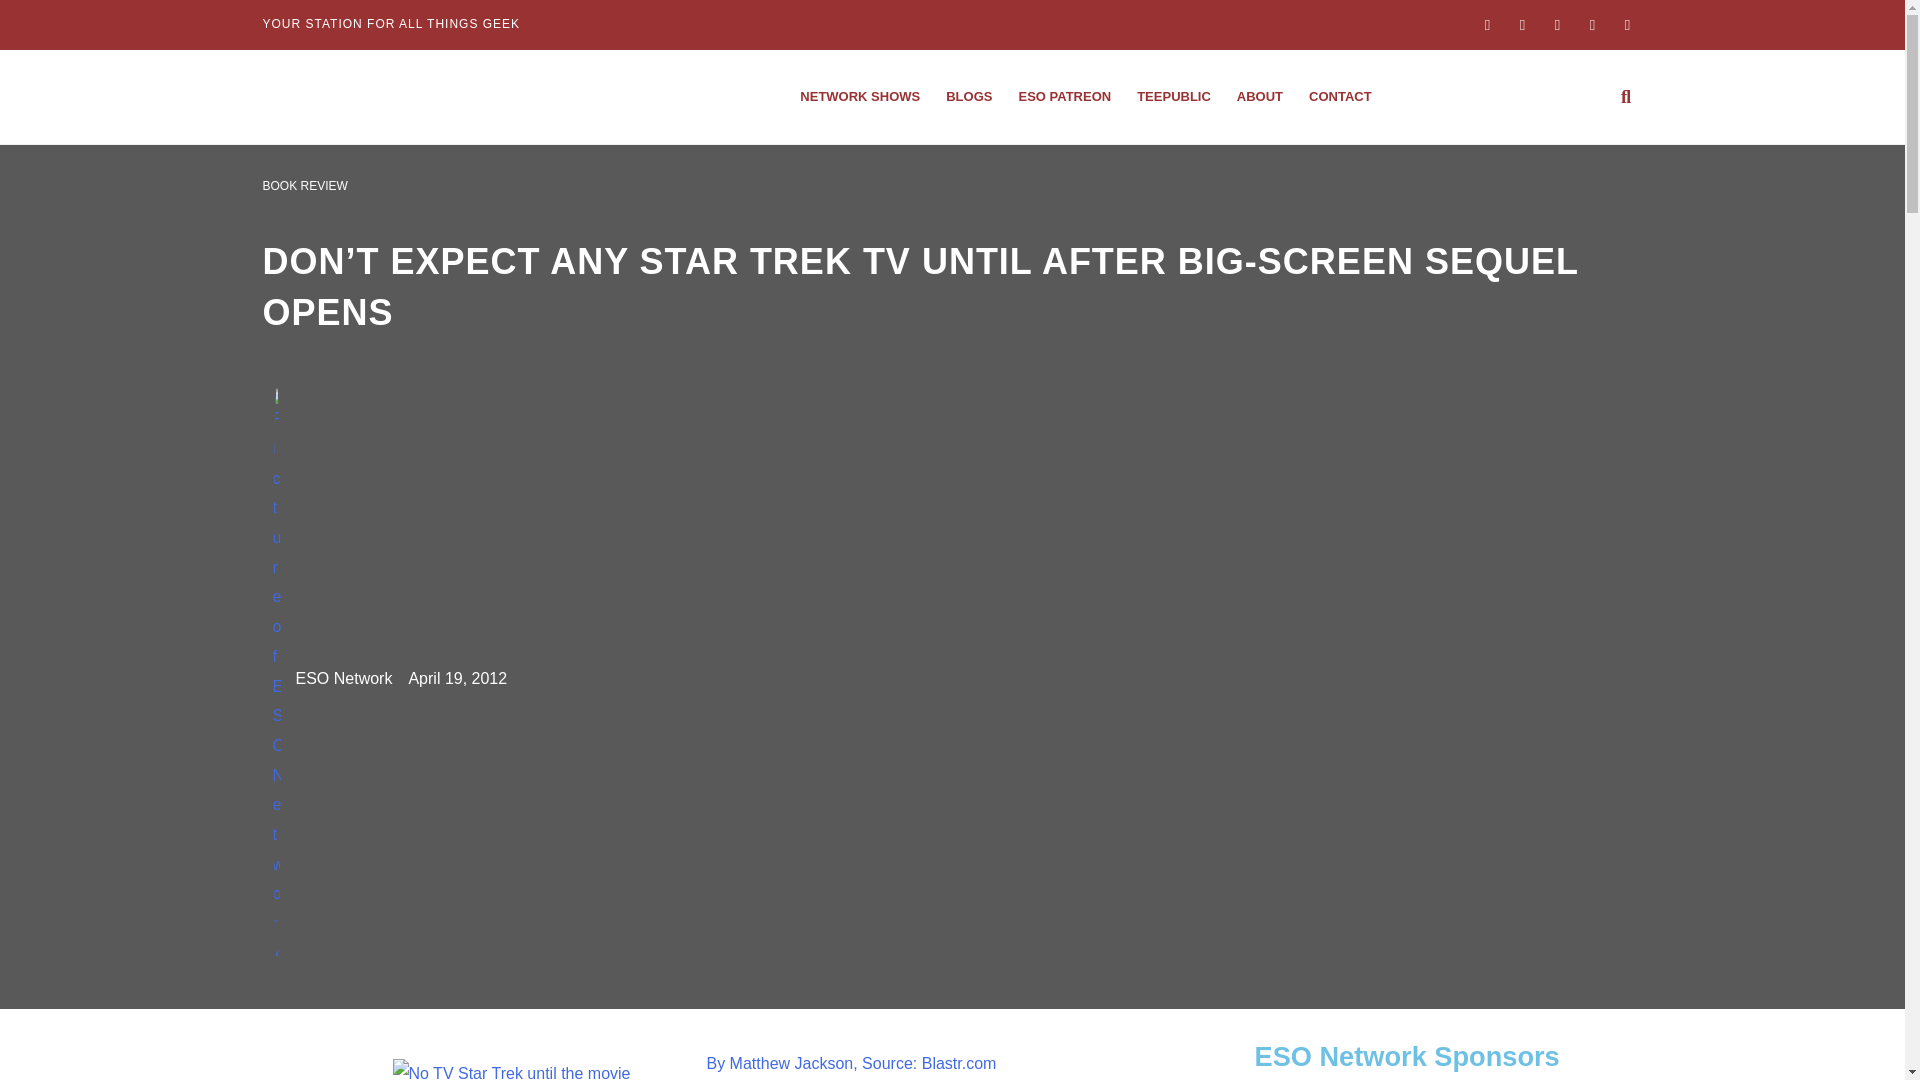  I want to click on BLOGS, so click(968, 96).